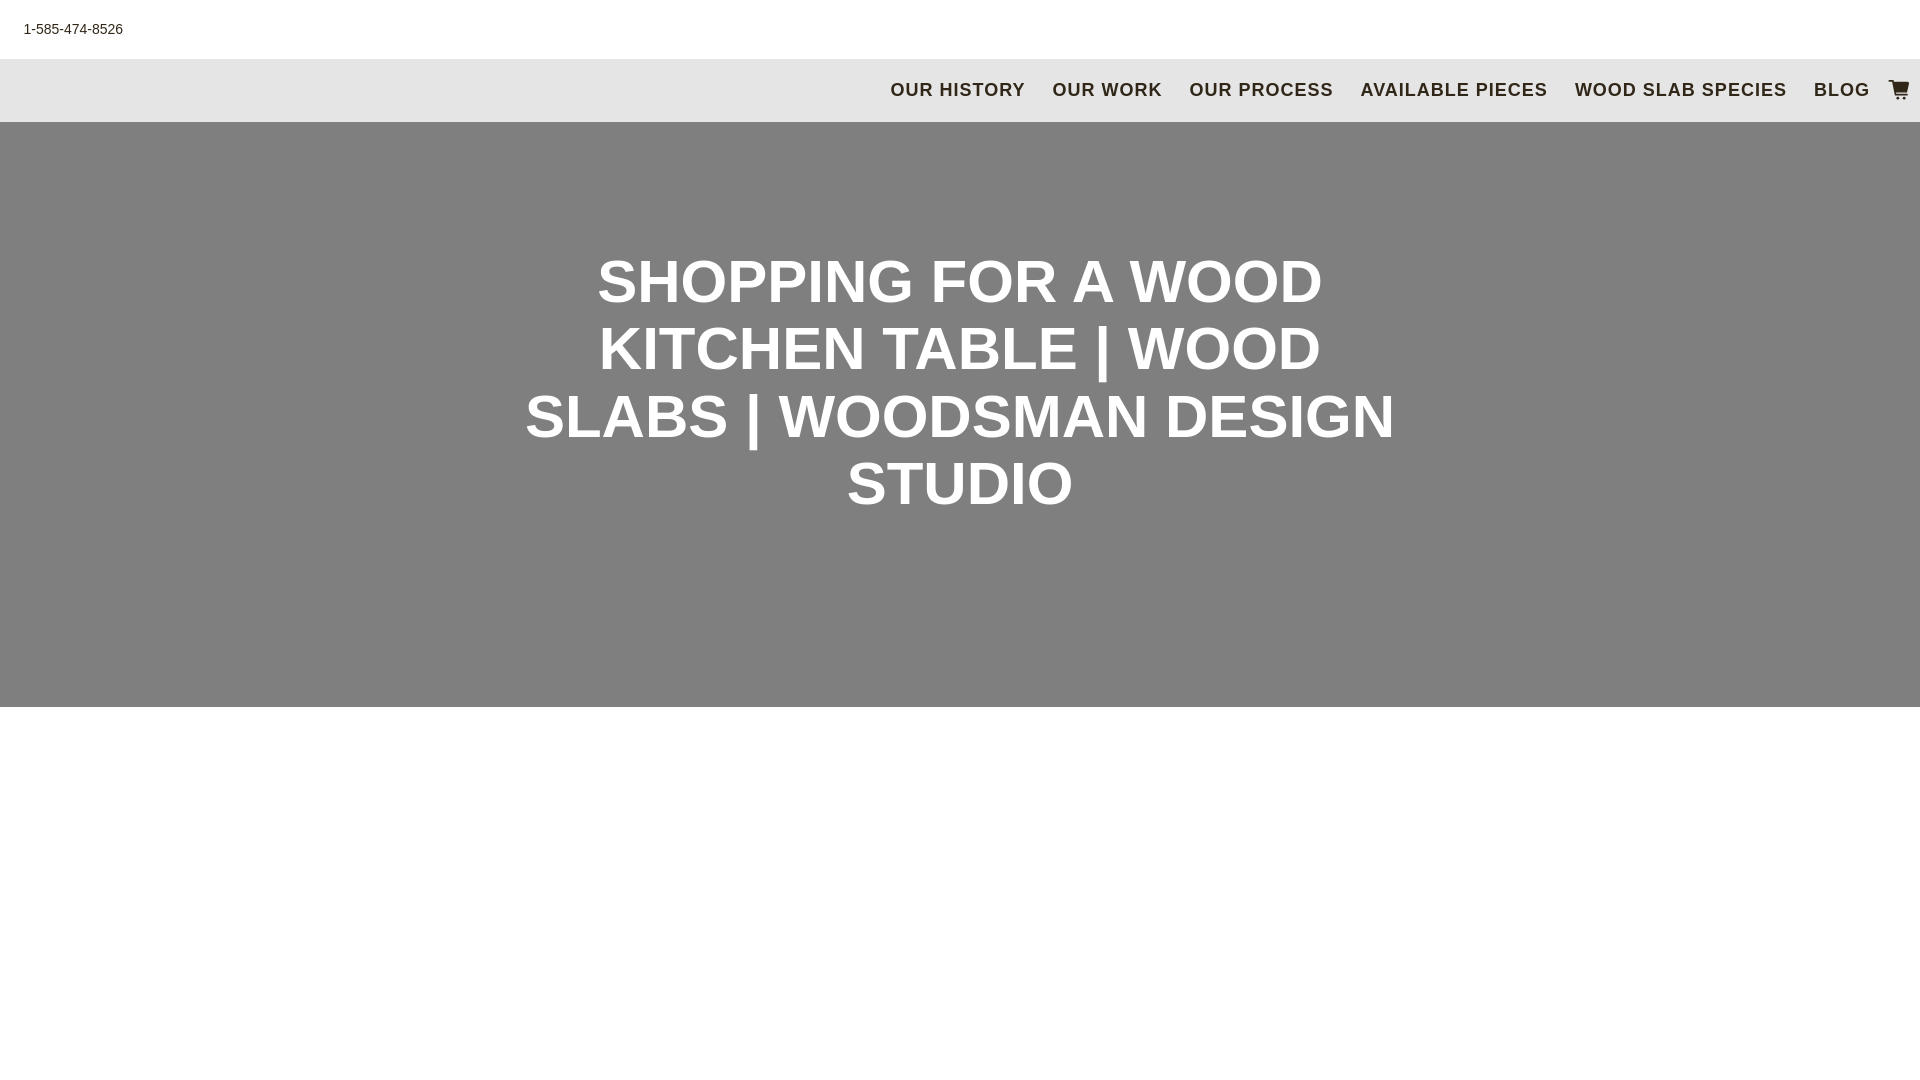 This screenshot has height=1080, width=1920. Describe the element at coordinates (958, 89) in the screenshot. I see `OUR HISTORY` at that location.